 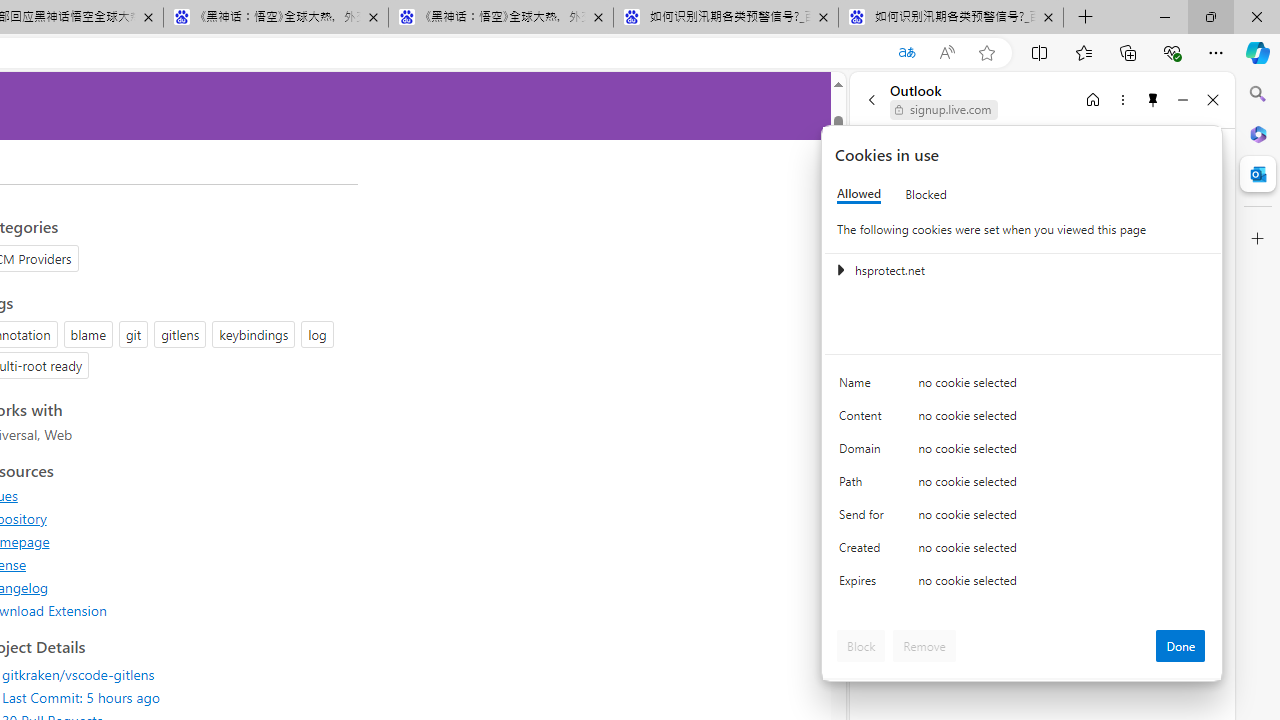 I want to click on Class: c0153 c0157, so click(x=1023, y=584).